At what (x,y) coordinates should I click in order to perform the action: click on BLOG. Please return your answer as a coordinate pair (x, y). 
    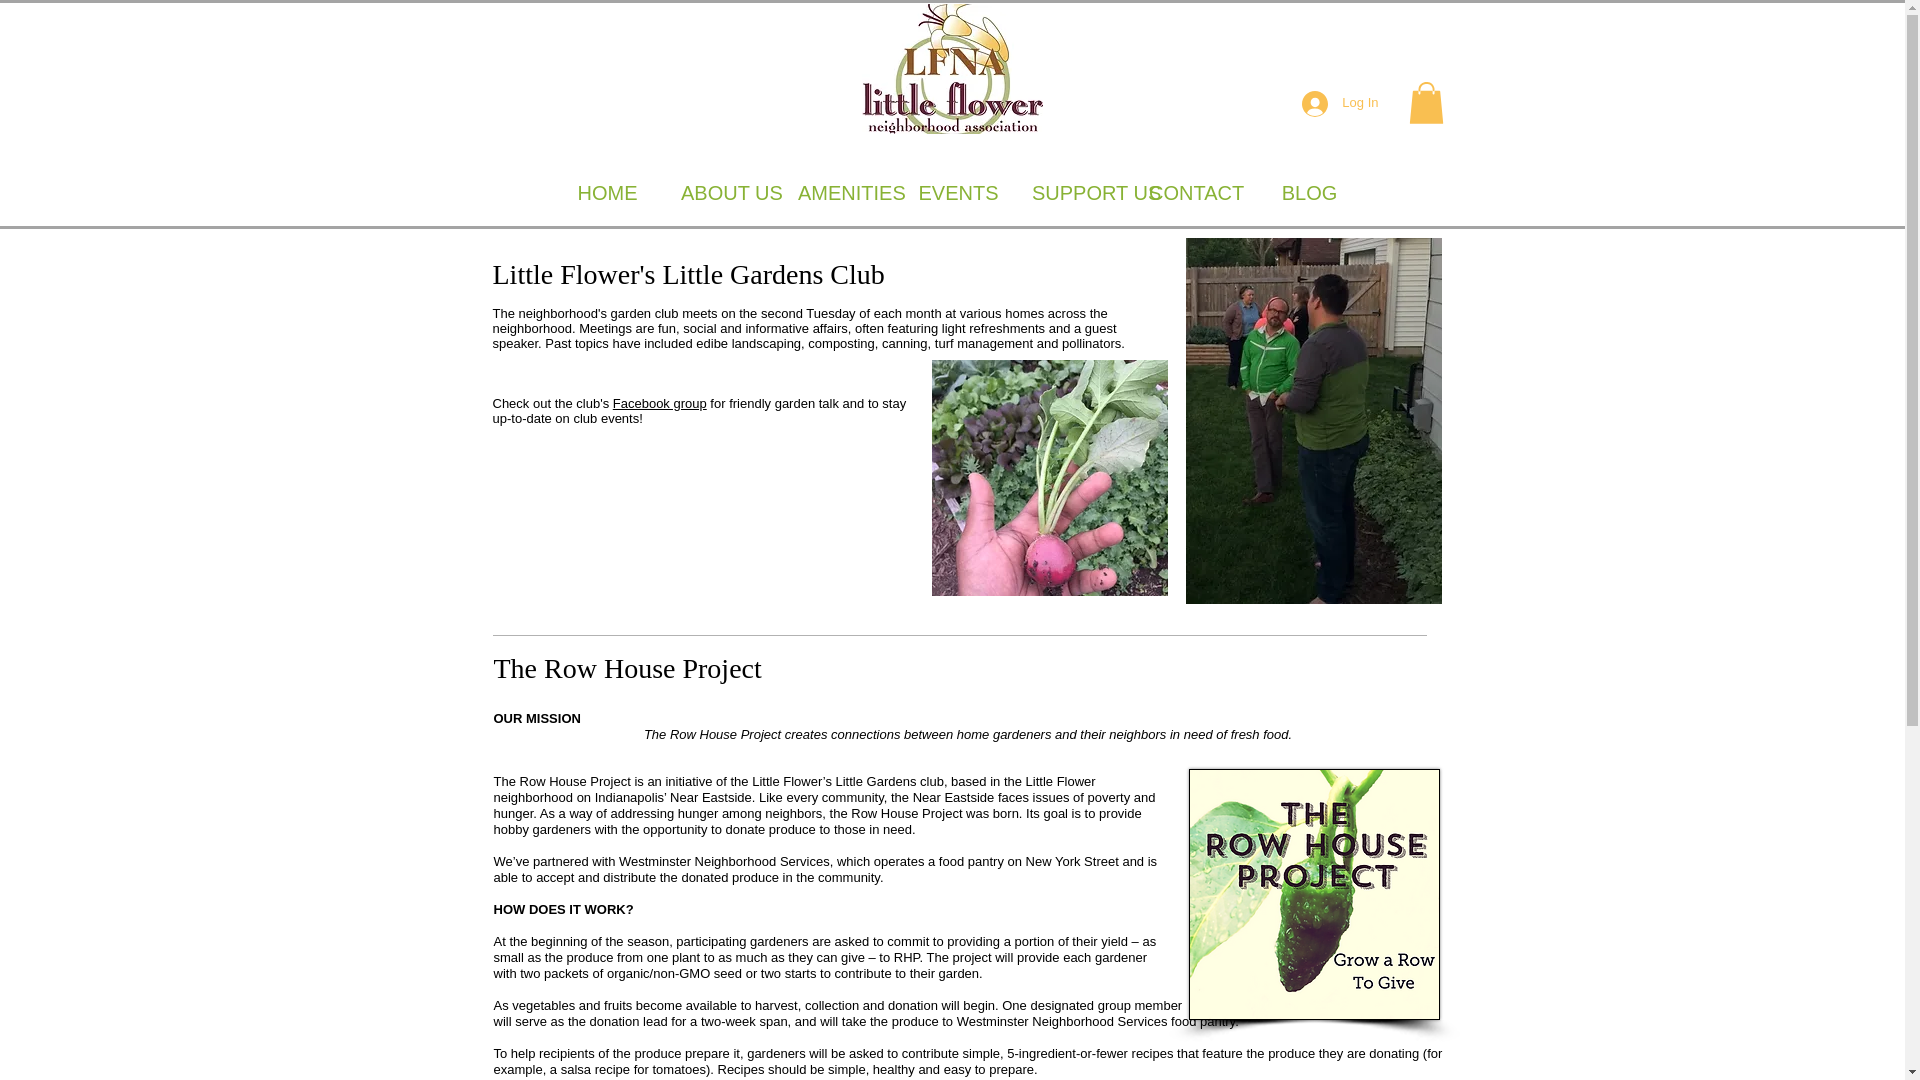
    Looking at the image, I should click on (1309, 192).